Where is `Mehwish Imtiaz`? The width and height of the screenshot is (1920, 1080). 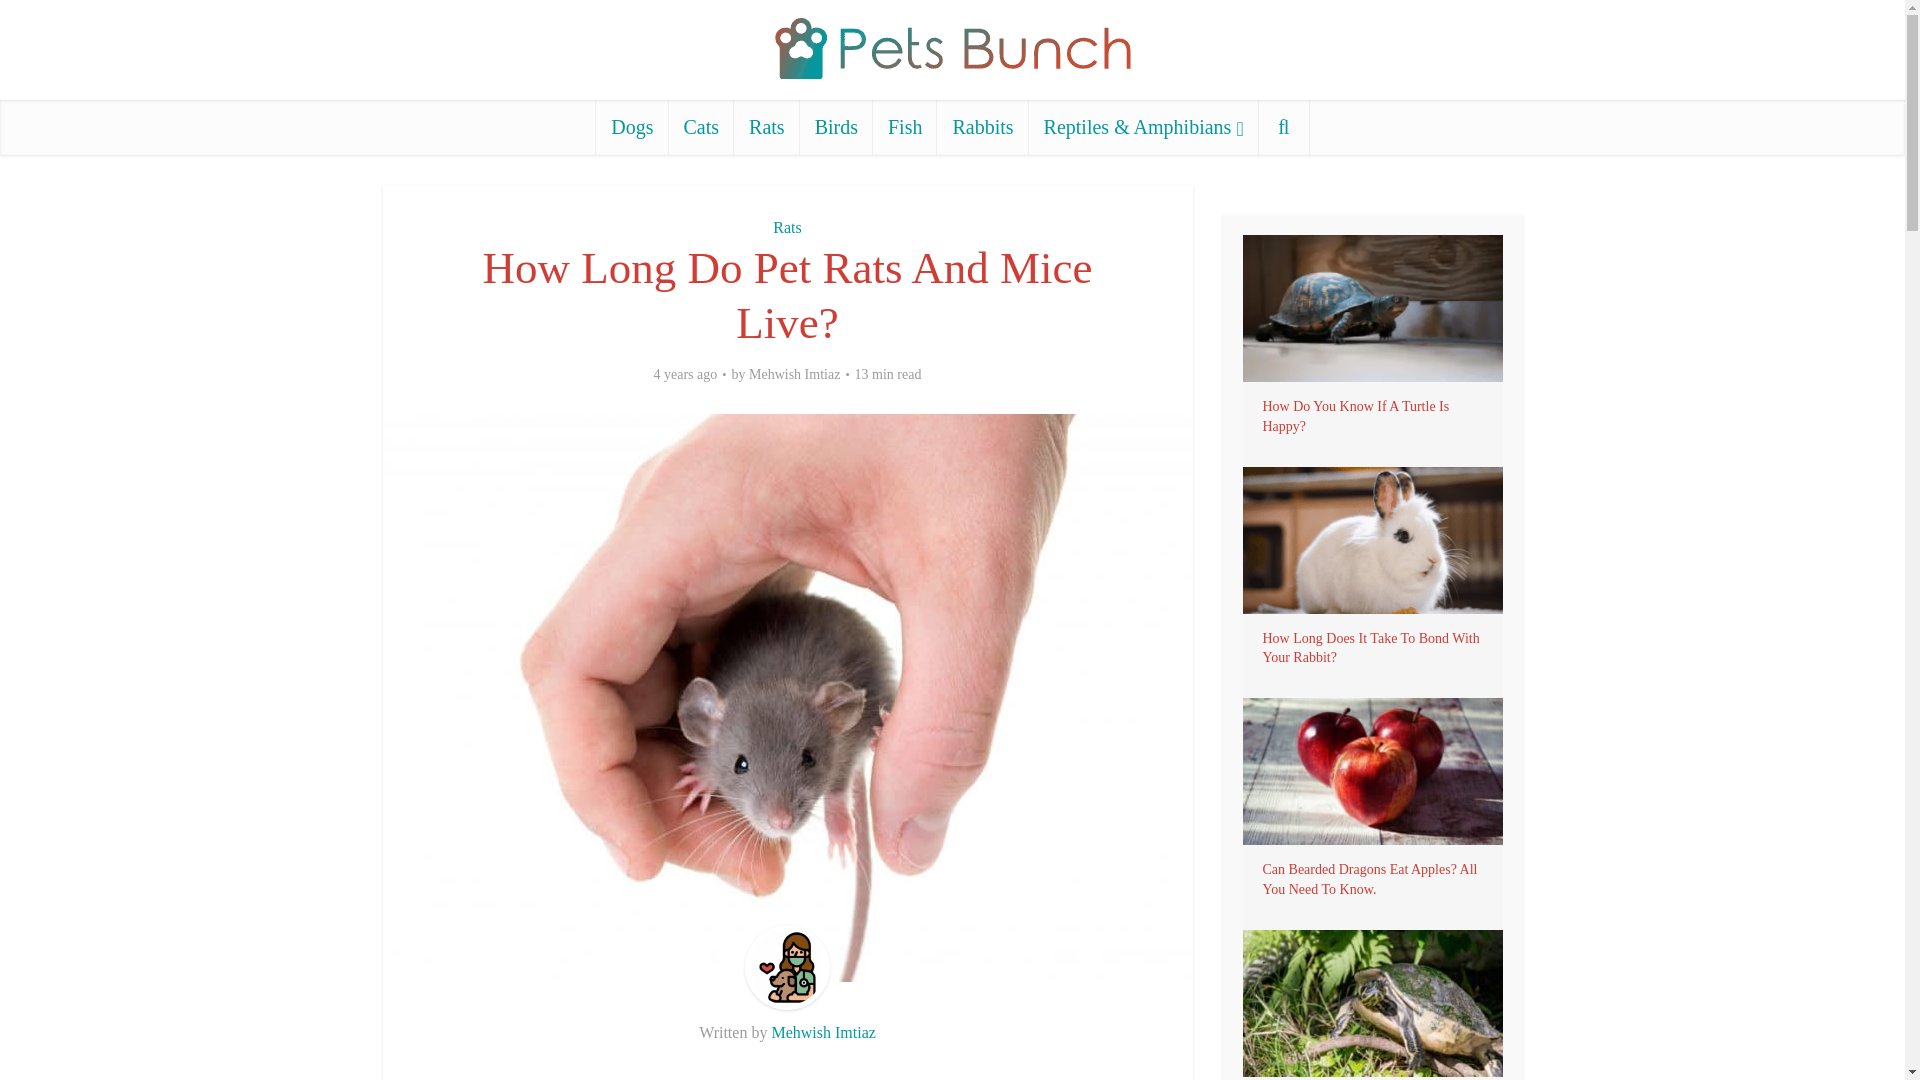 Mehwish Imtiaz is located at coordinates (823, 1032).